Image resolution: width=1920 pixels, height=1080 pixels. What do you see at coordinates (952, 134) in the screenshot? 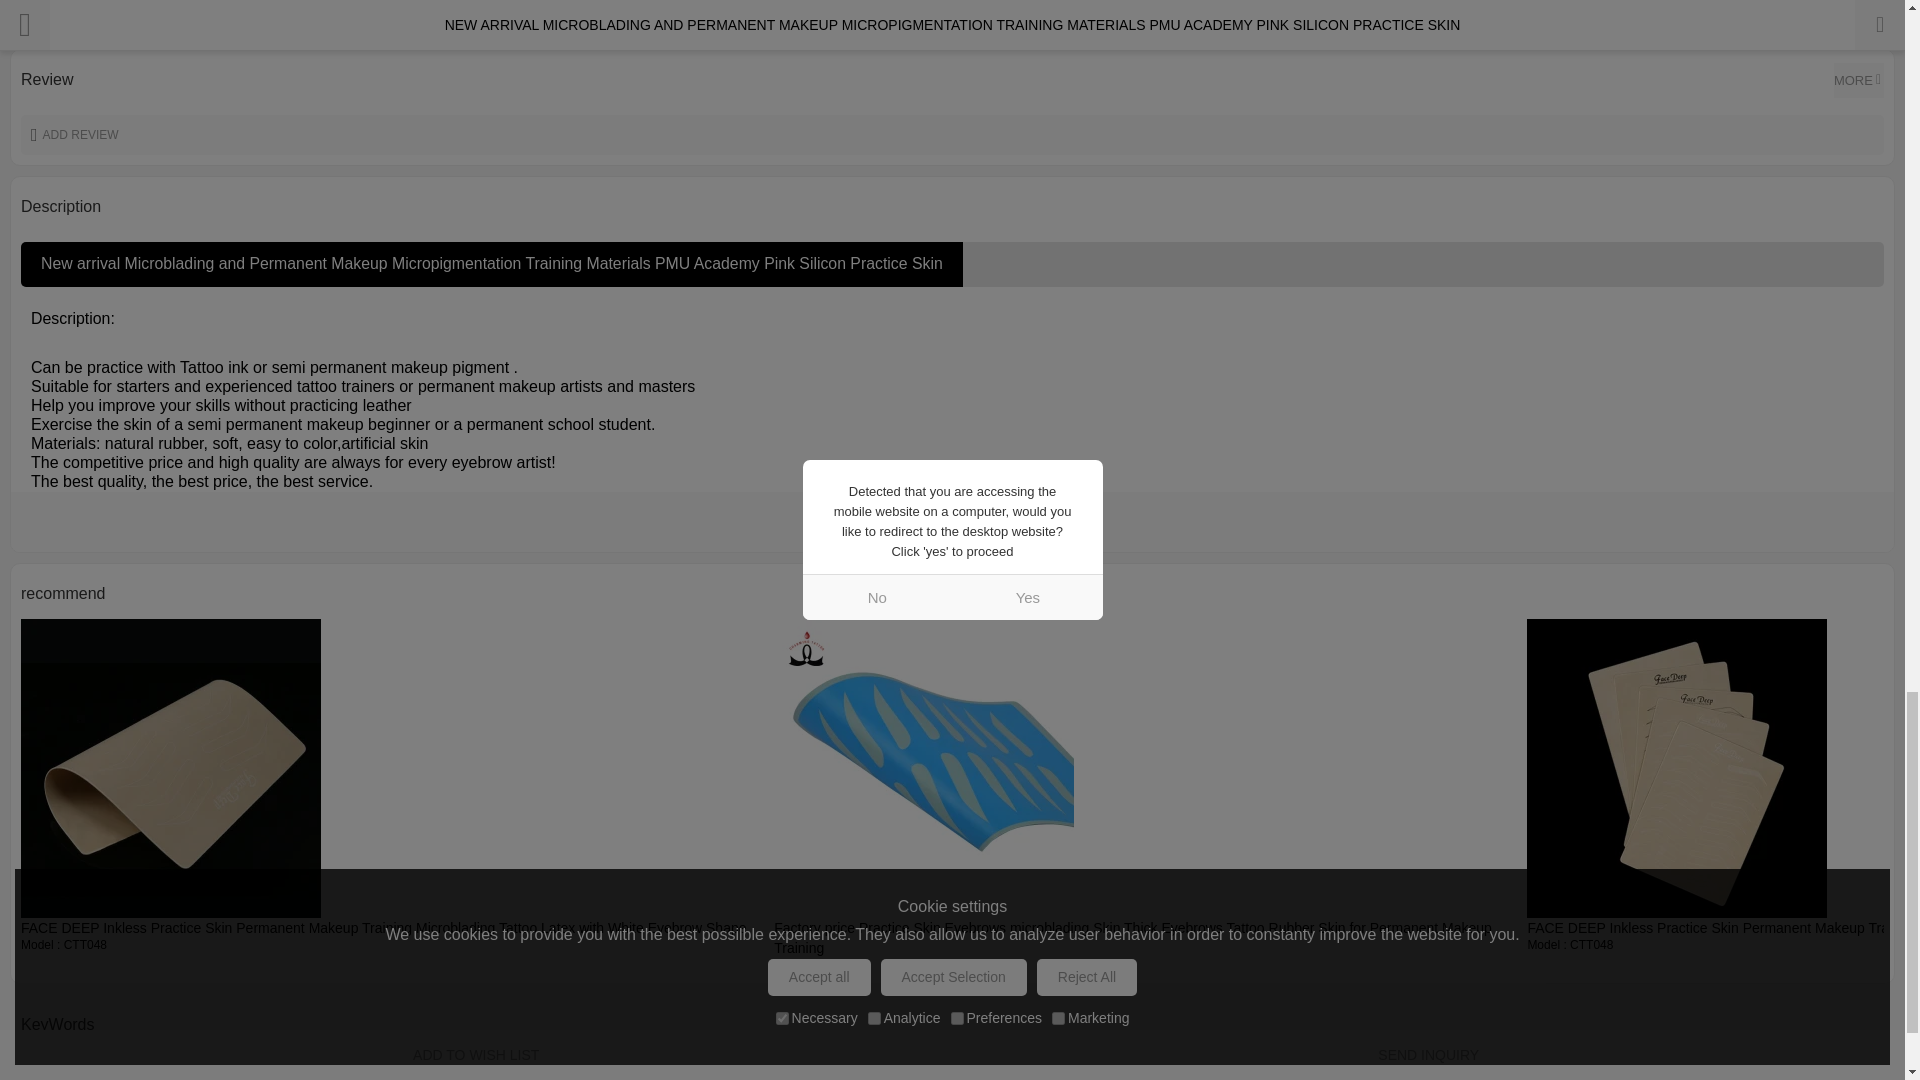
I see `Add review` at bounding box center [952, 134].